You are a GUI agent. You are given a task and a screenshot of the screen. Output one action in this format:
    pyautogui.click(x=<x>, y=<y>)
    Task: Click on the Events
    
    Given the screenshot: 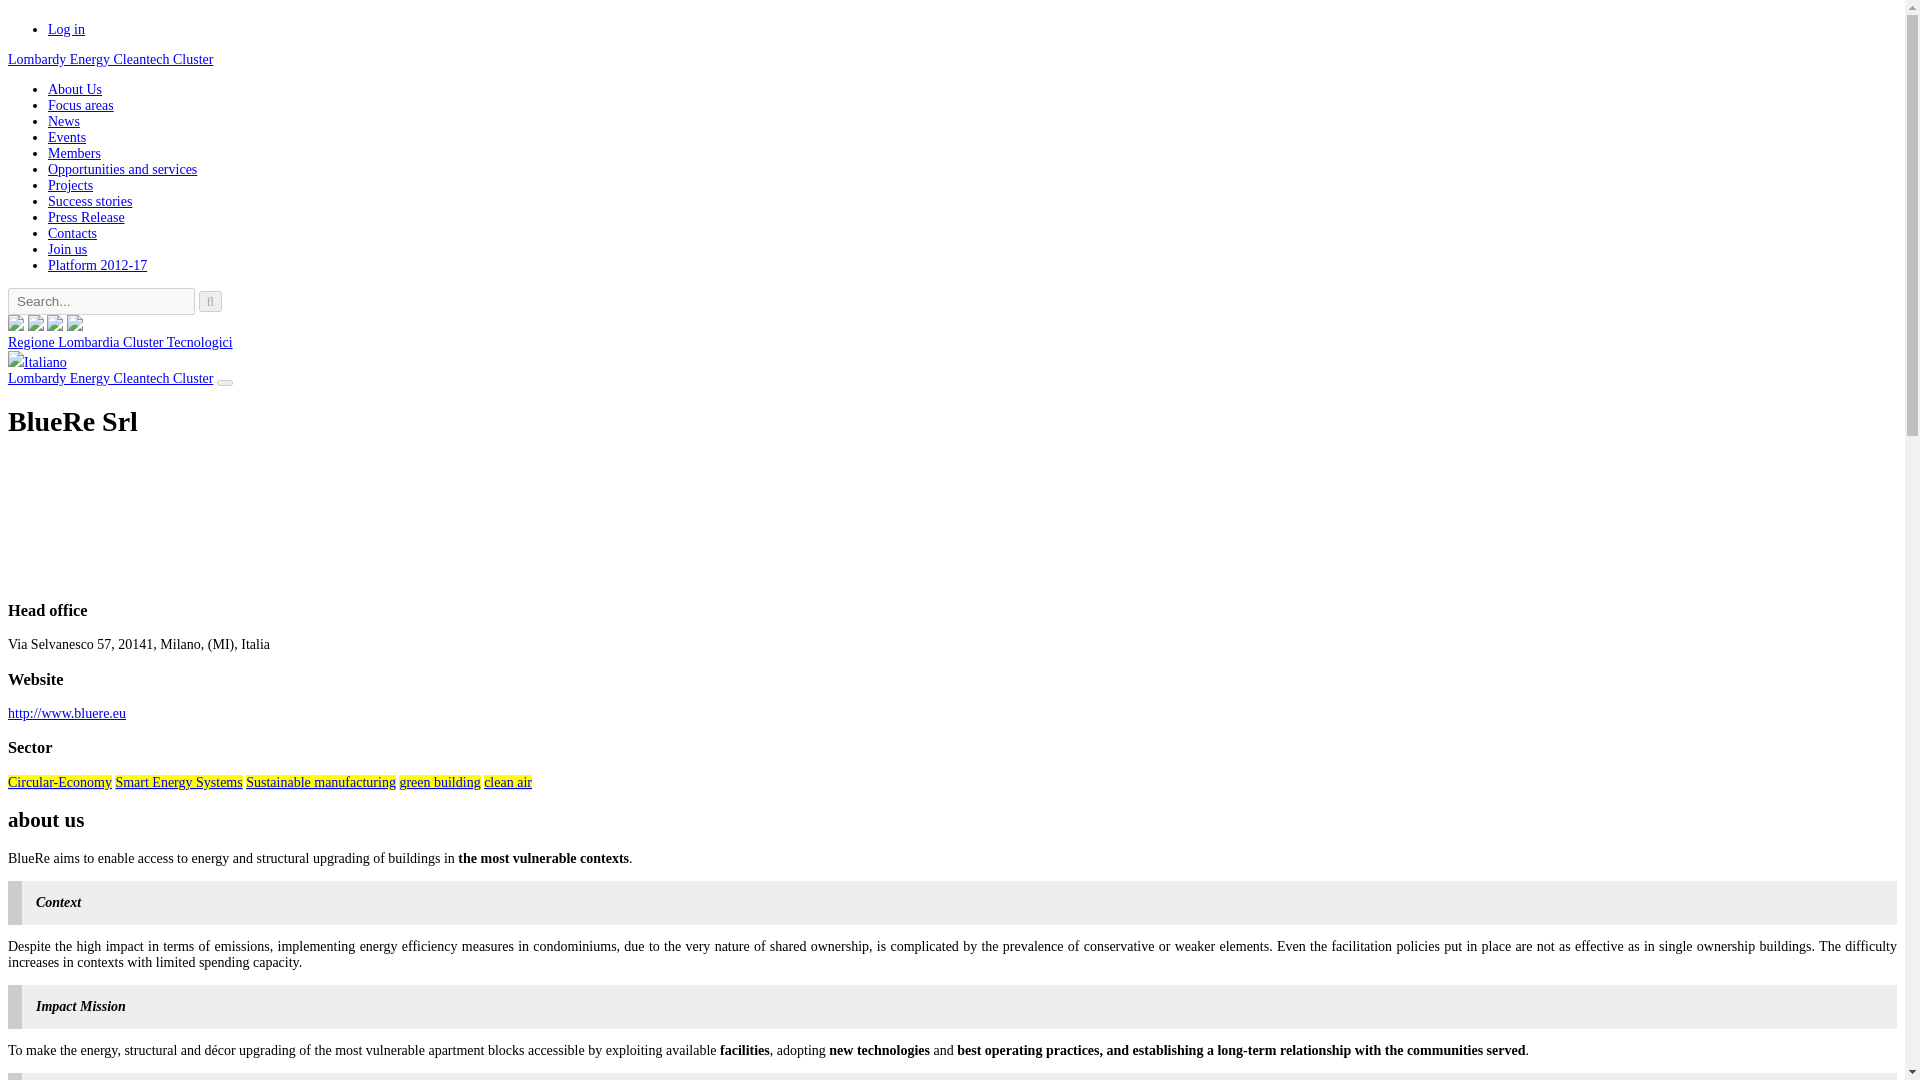 What is the action you would take?
    pyautogui.click(x=67, y=136)
    